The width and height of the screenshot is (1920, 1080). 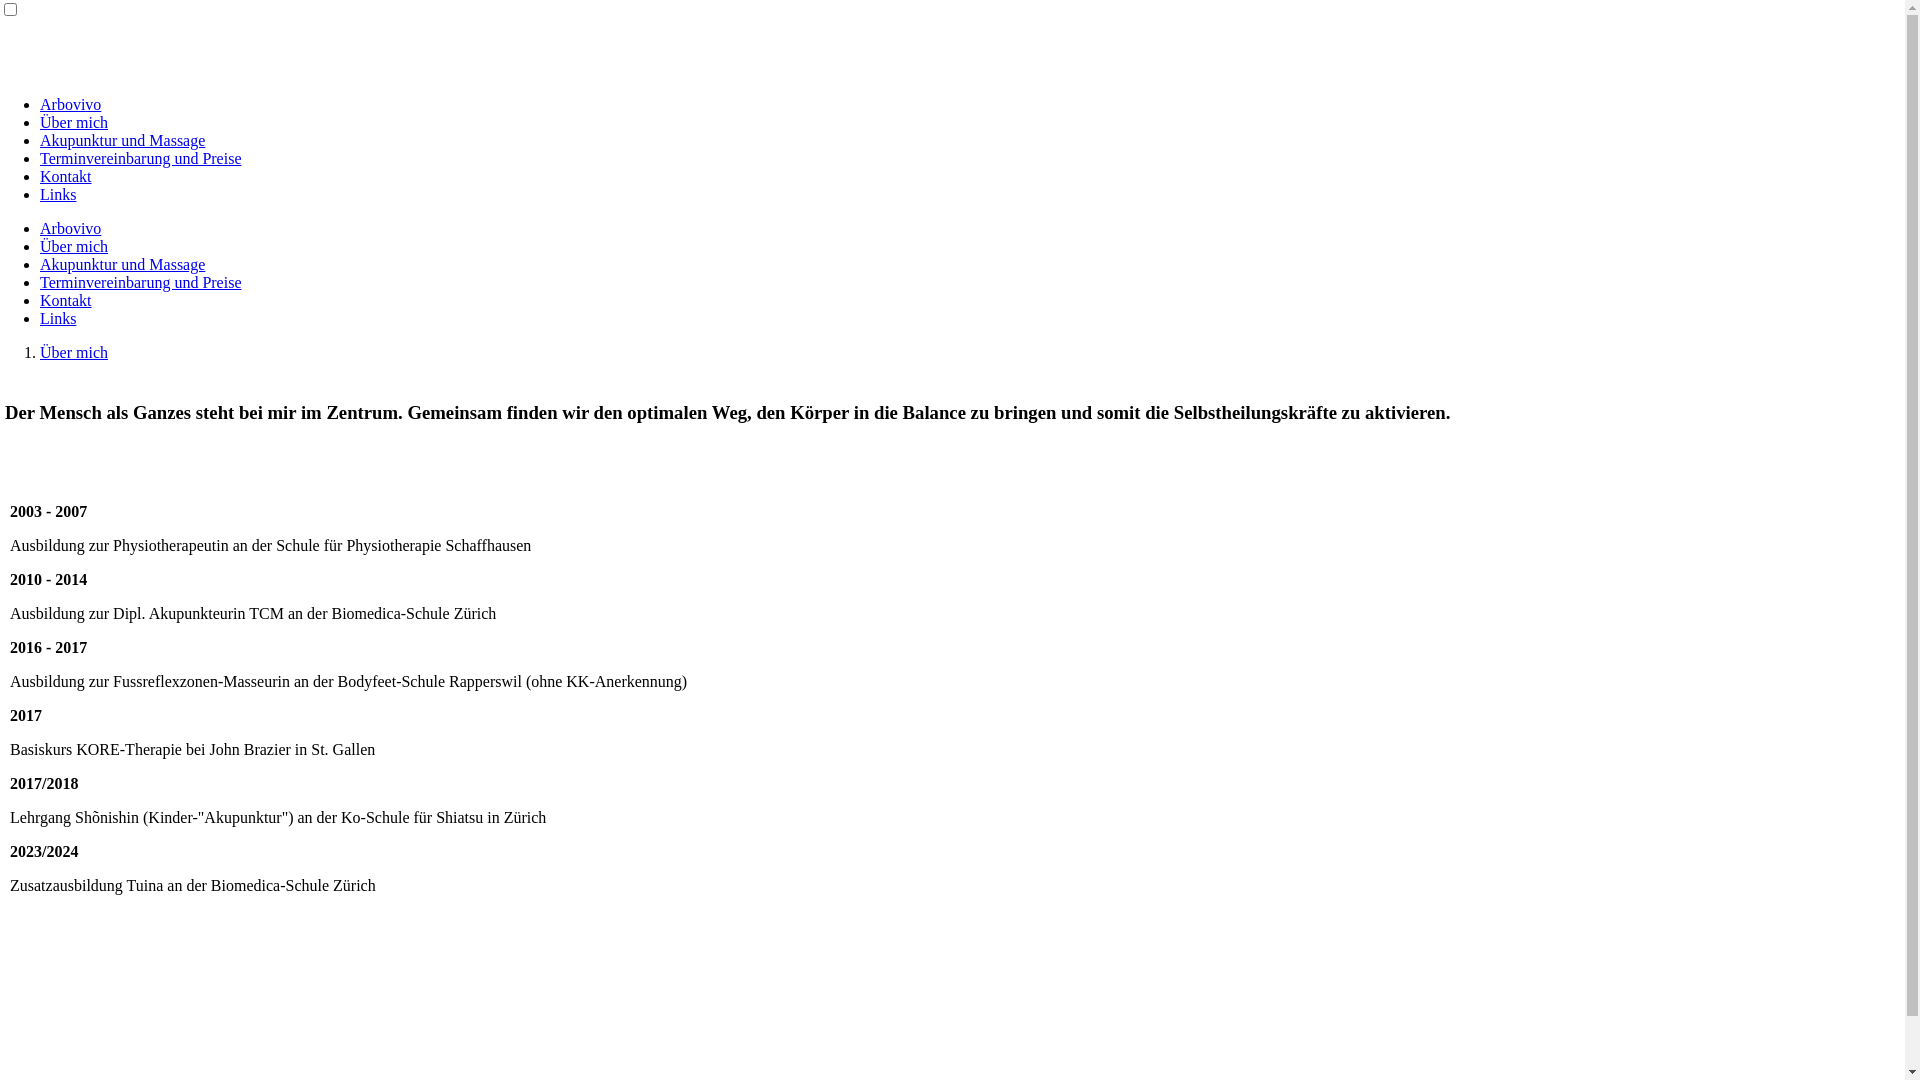 I want to click on Kontakt, so click(x=66, y=176).